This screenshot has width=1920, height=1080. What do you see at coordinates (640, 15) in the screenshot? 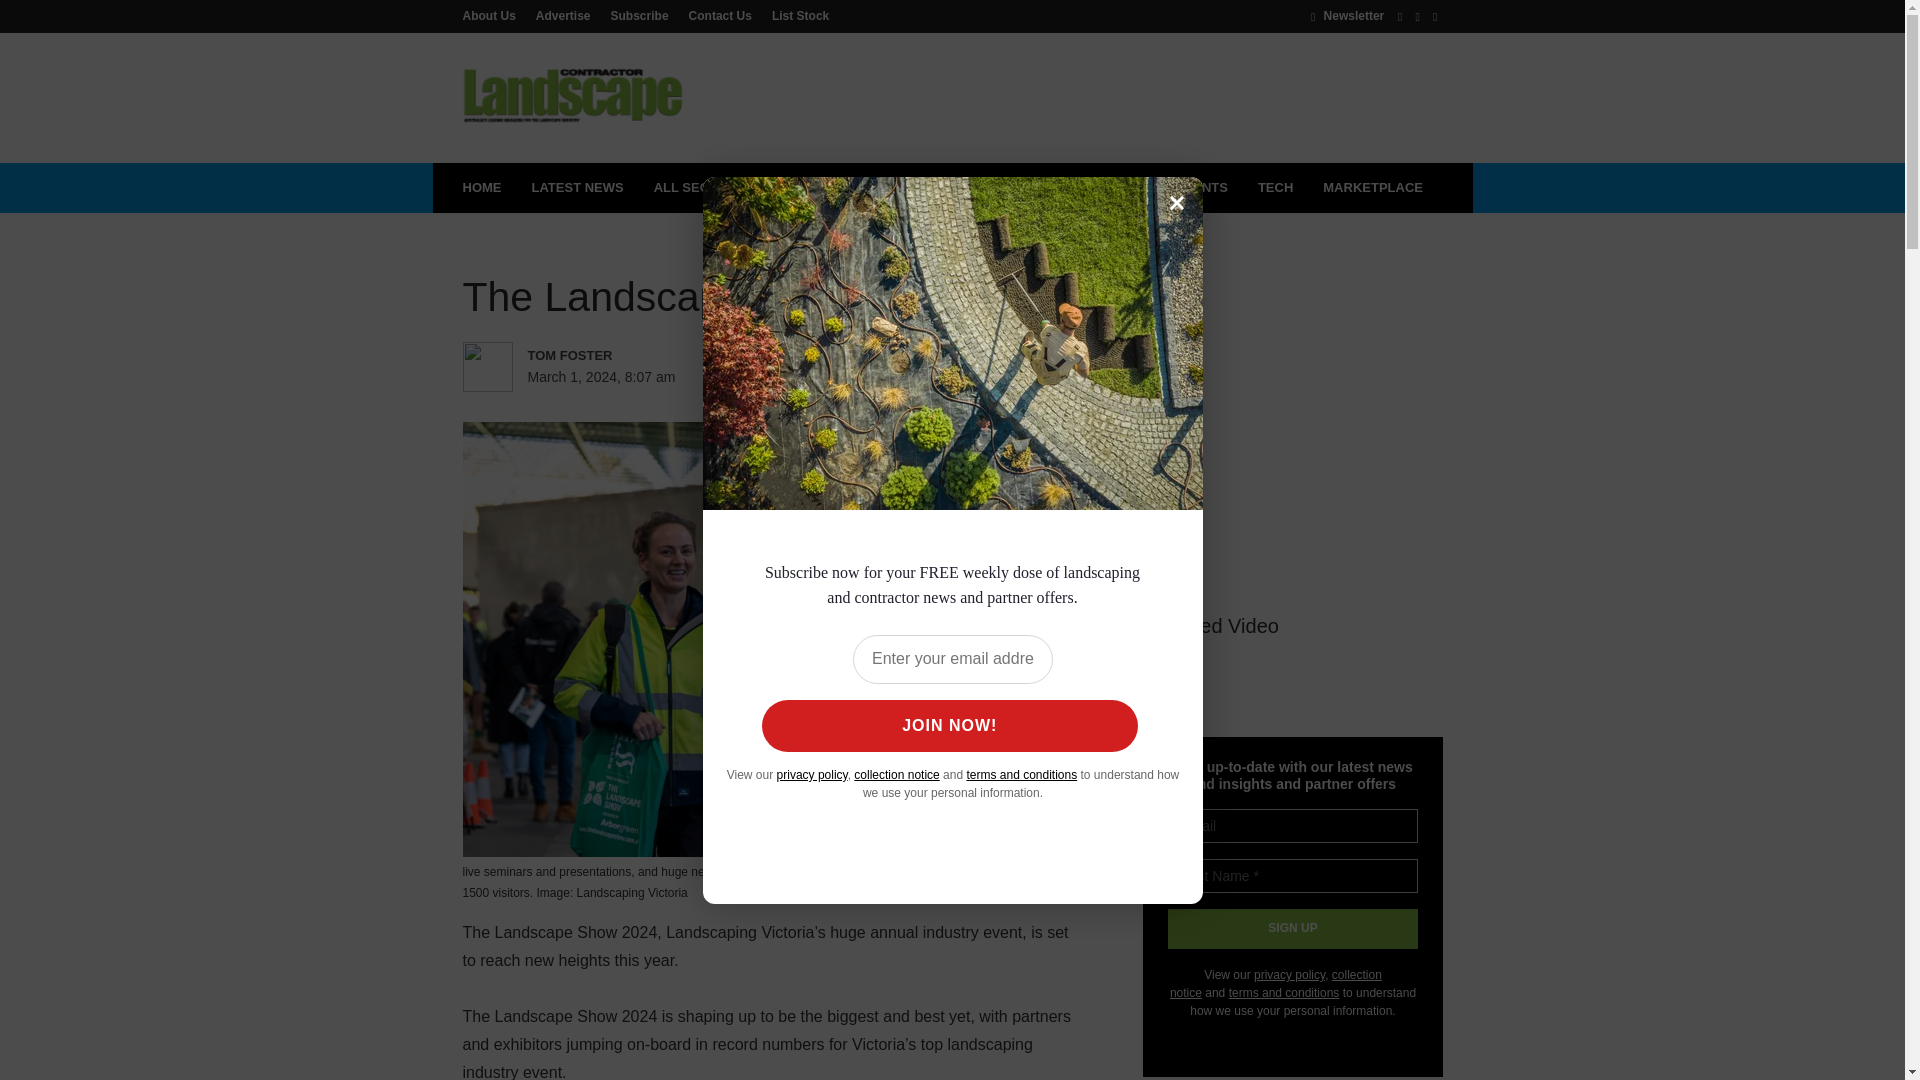
I see `Subscribe` at bounding box center [640, 15].